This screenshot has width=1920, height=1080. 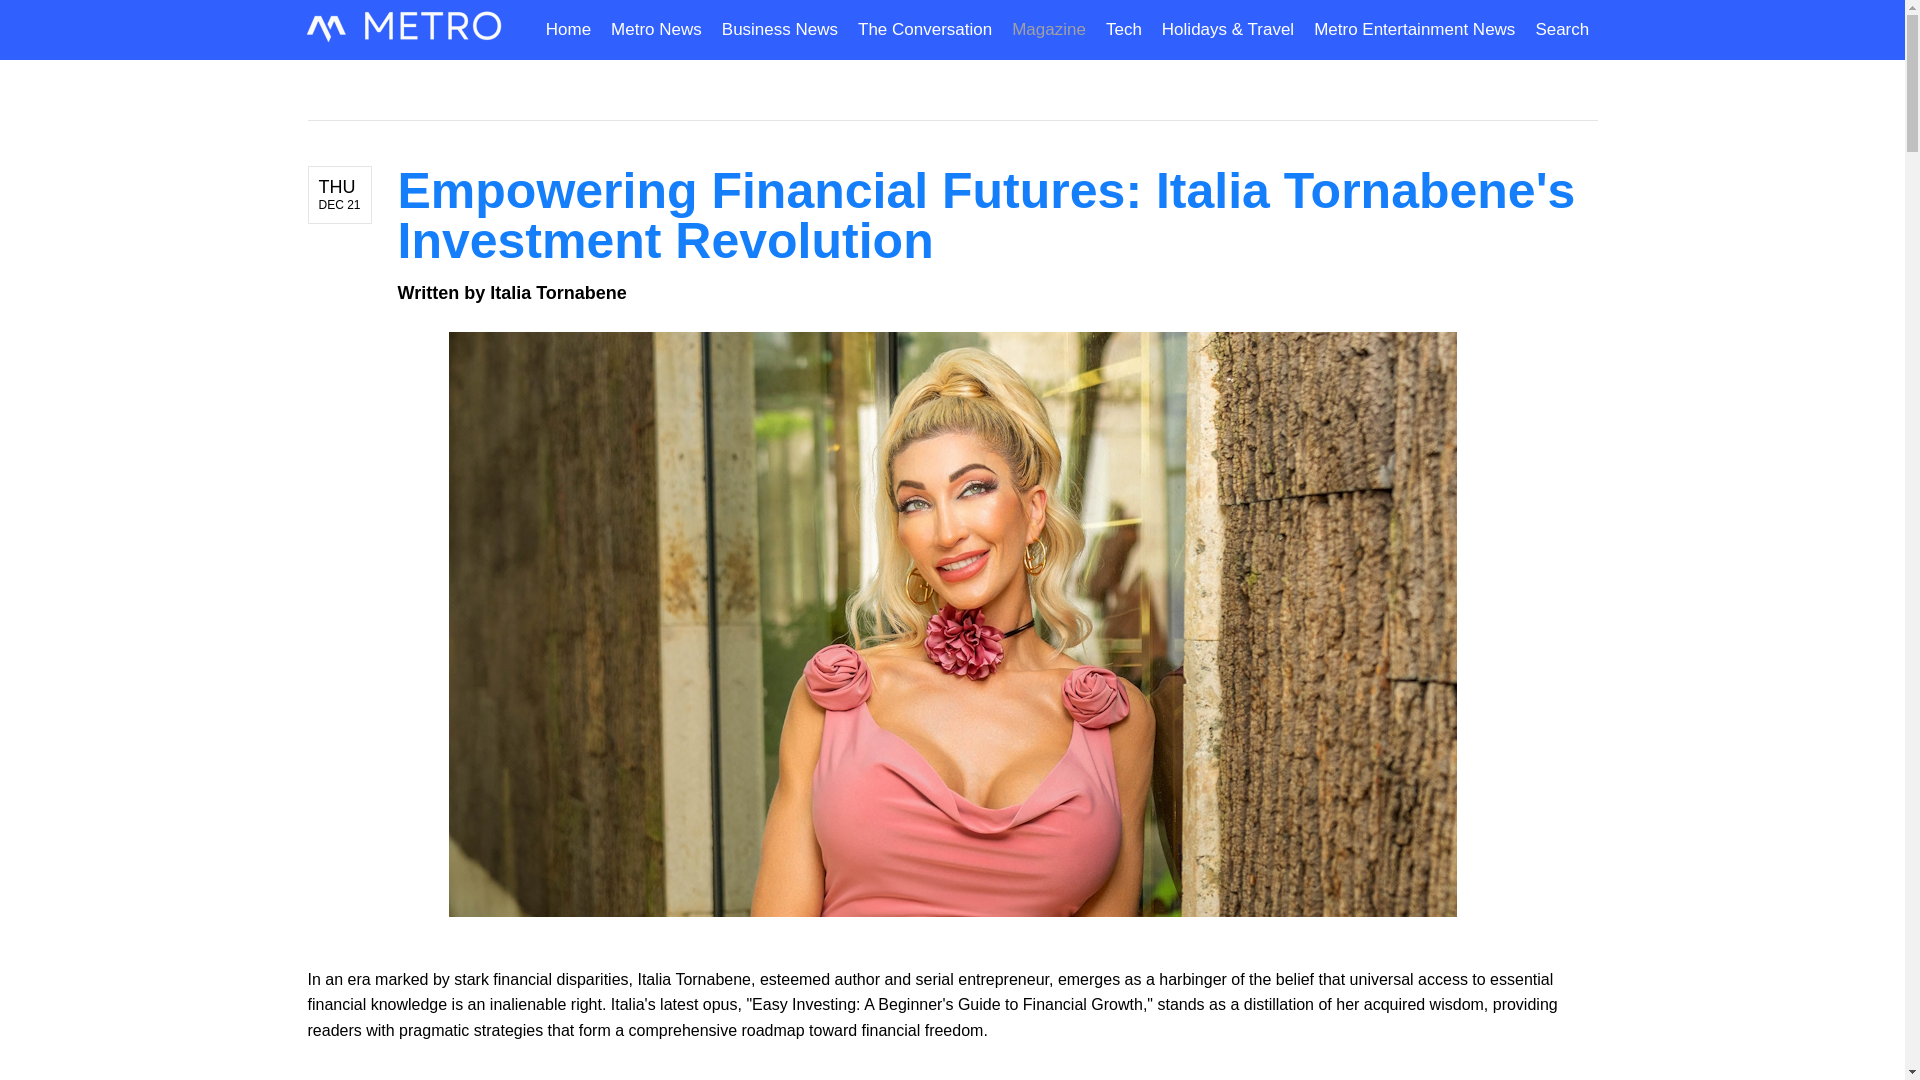 I want to click on Metro News, so click(x=656, y=30).